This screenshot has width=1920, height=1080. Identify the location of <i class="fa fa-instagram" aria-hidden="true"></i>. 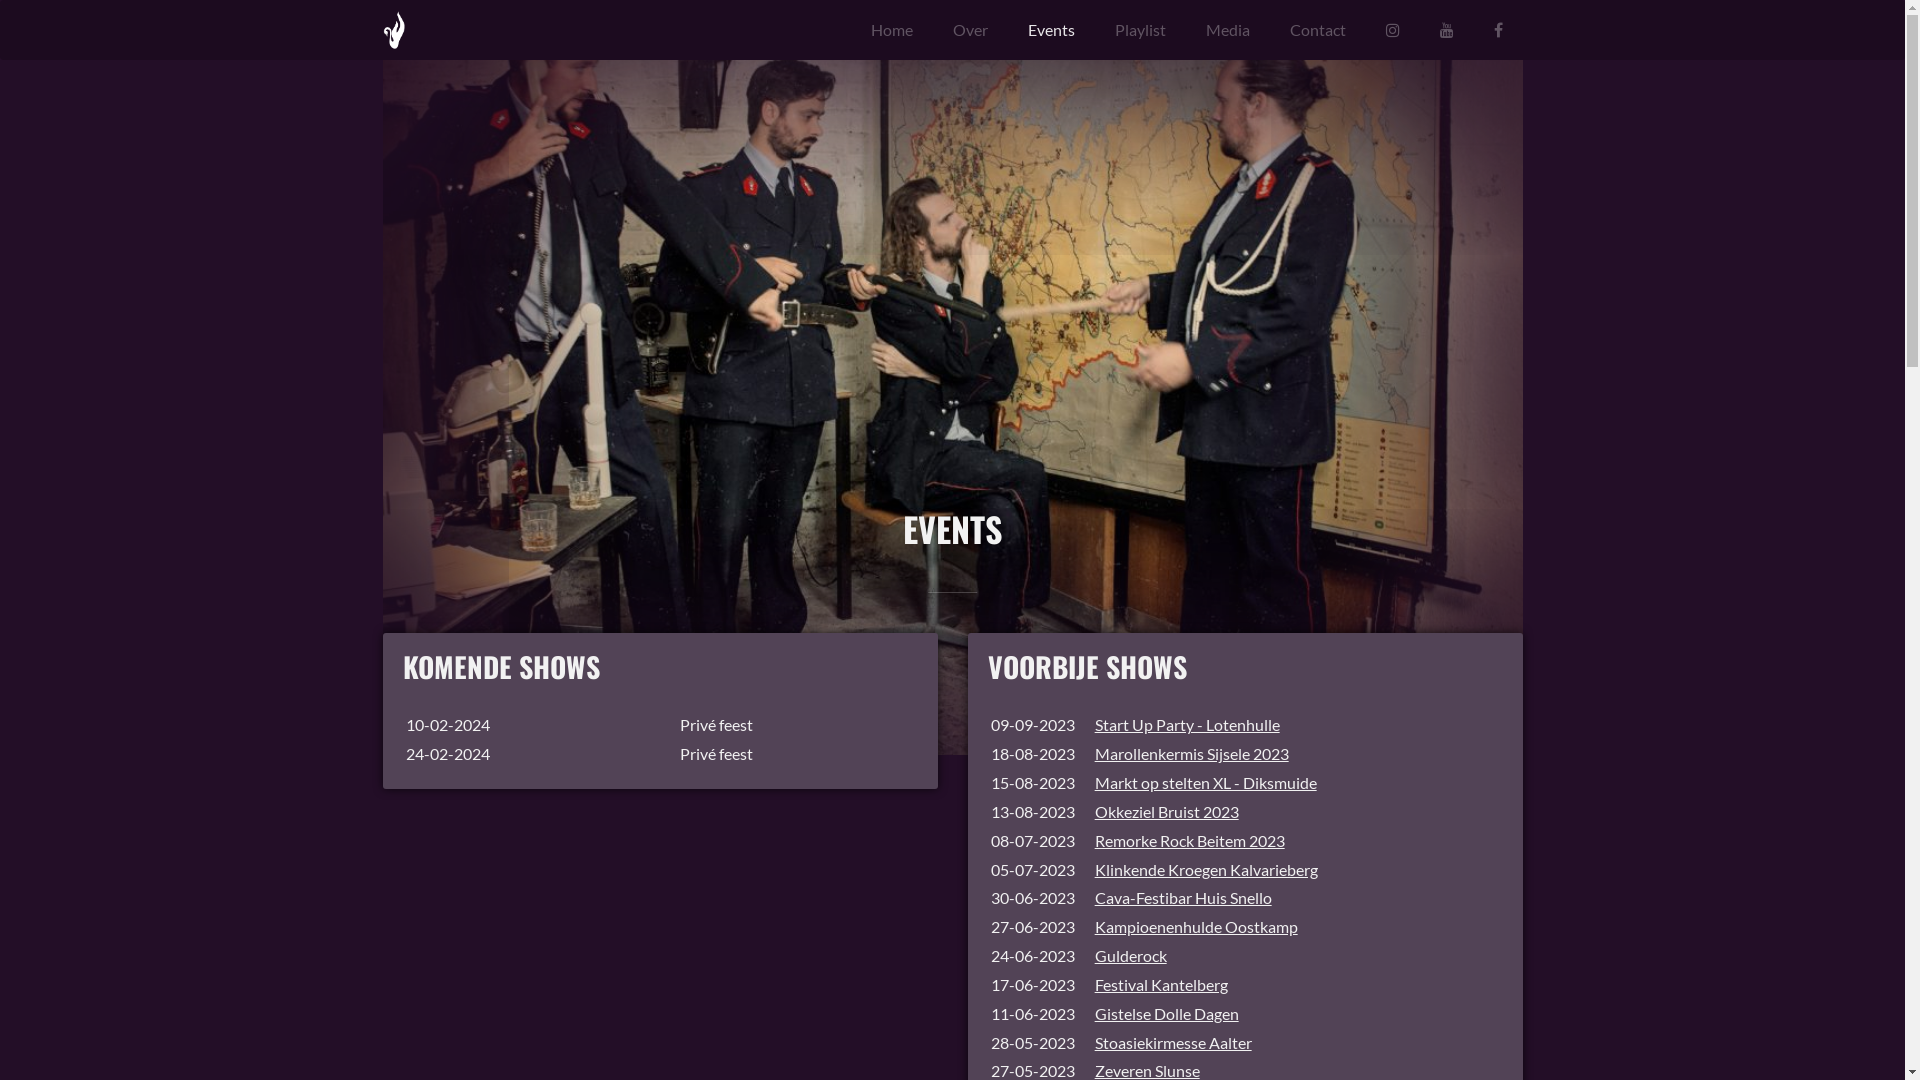
(1393, 30).